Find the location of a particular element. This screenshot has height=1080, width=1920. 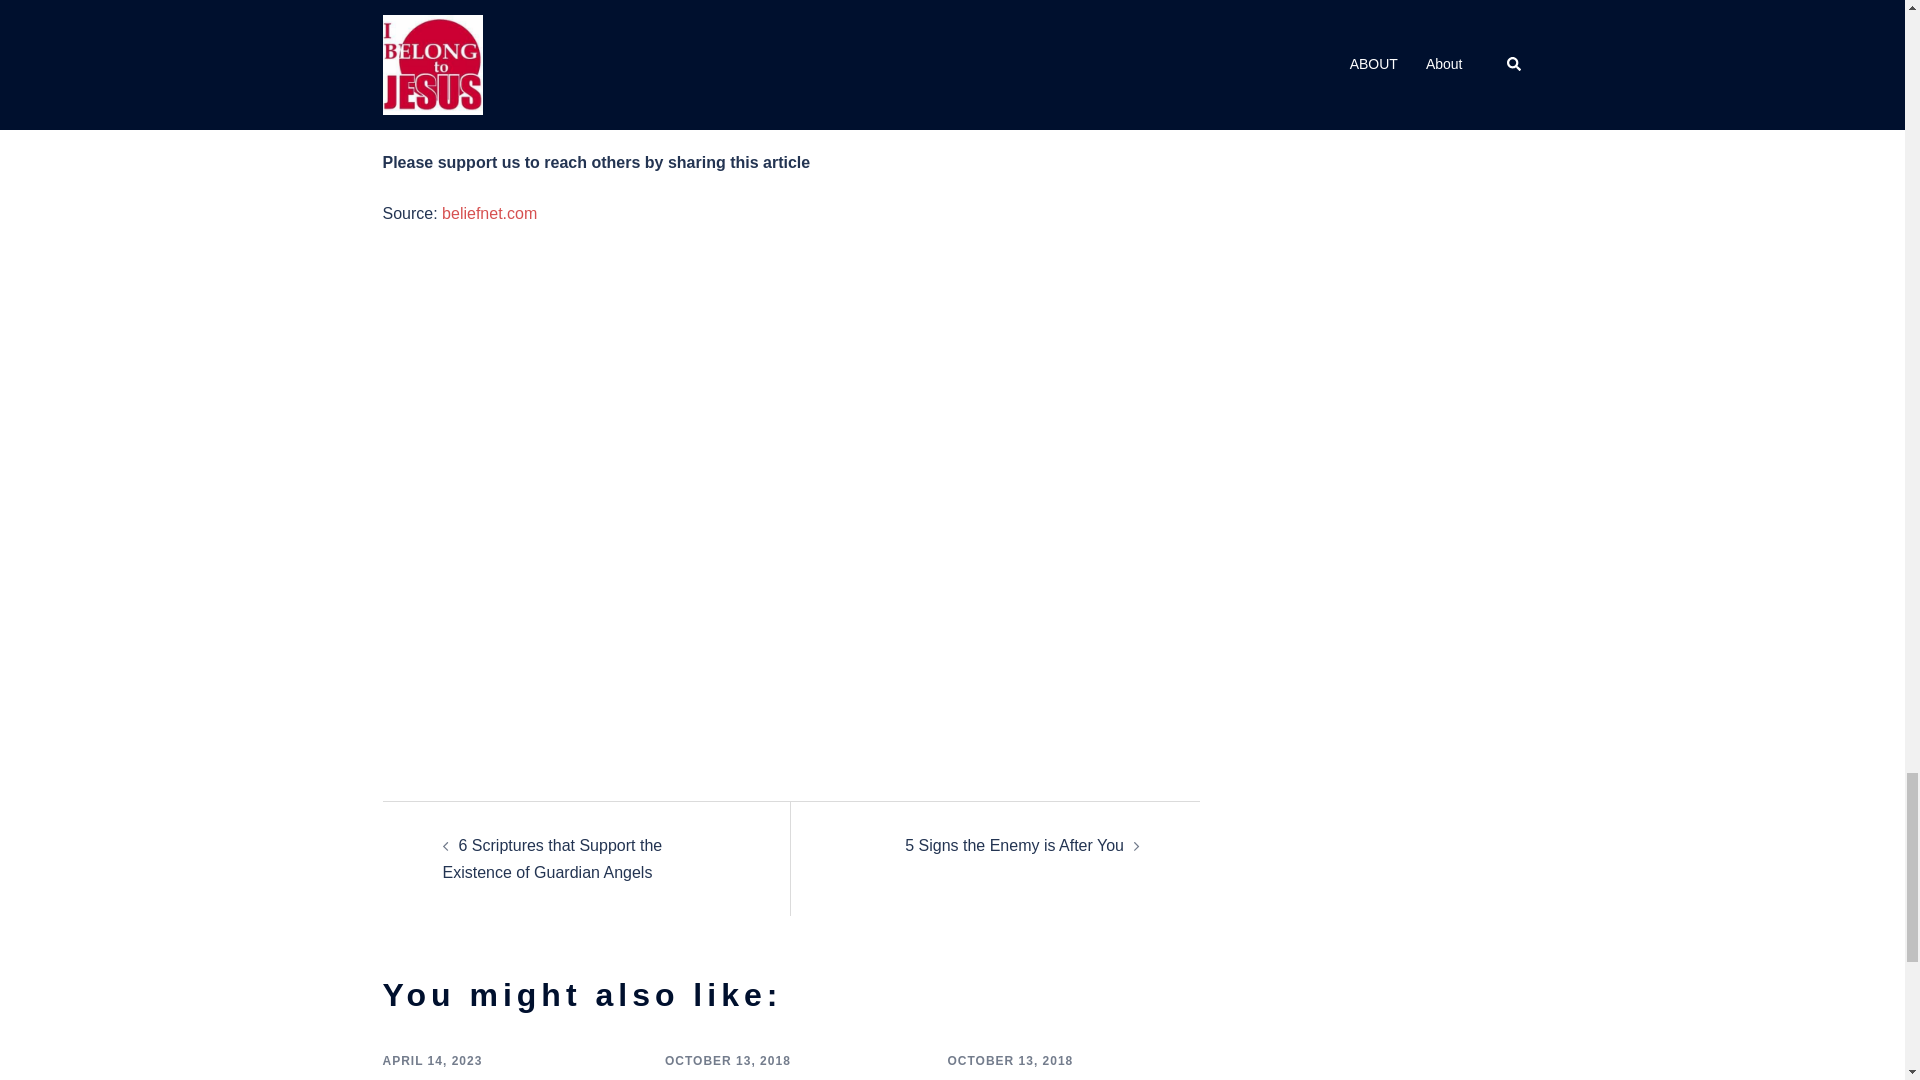

beliefnet.com is located at coordinates (489, 214).